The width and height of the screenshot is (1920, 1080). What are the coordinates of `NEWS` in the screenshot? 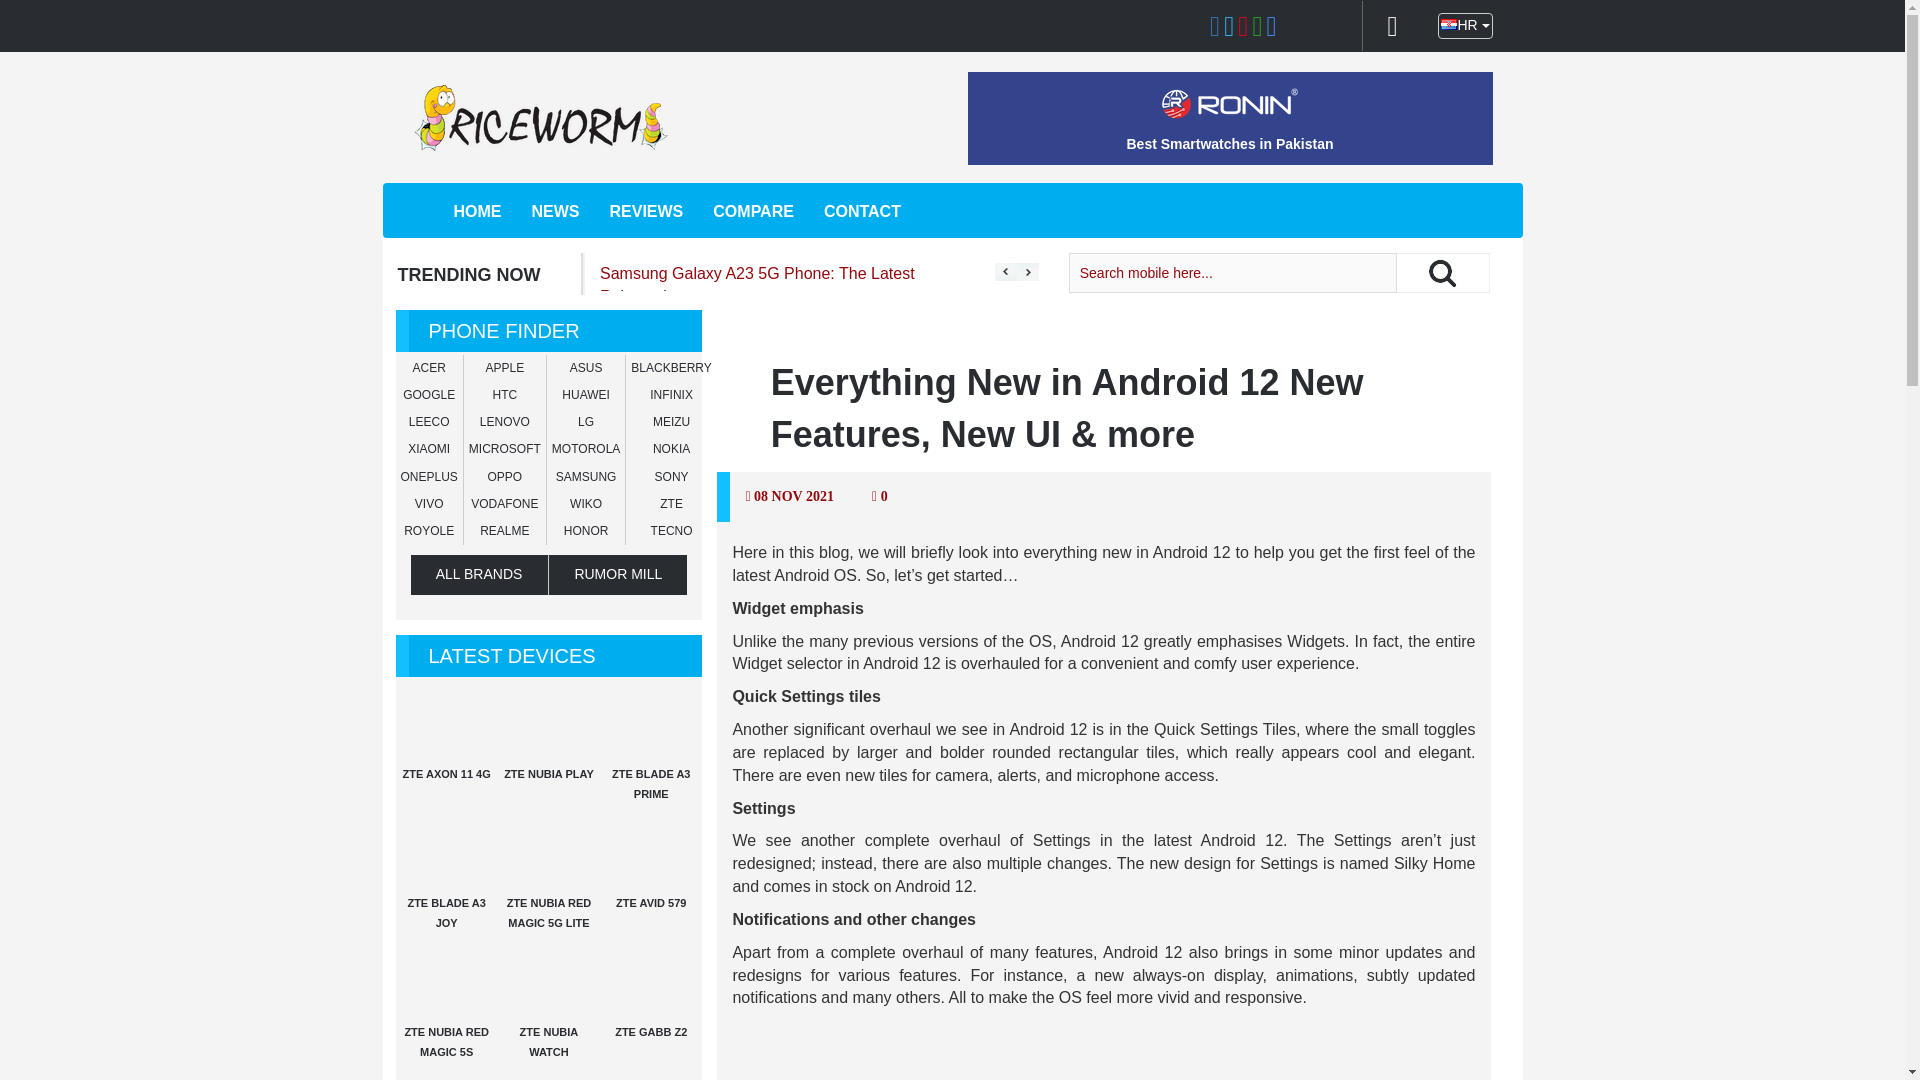 It's located at (555, 211).